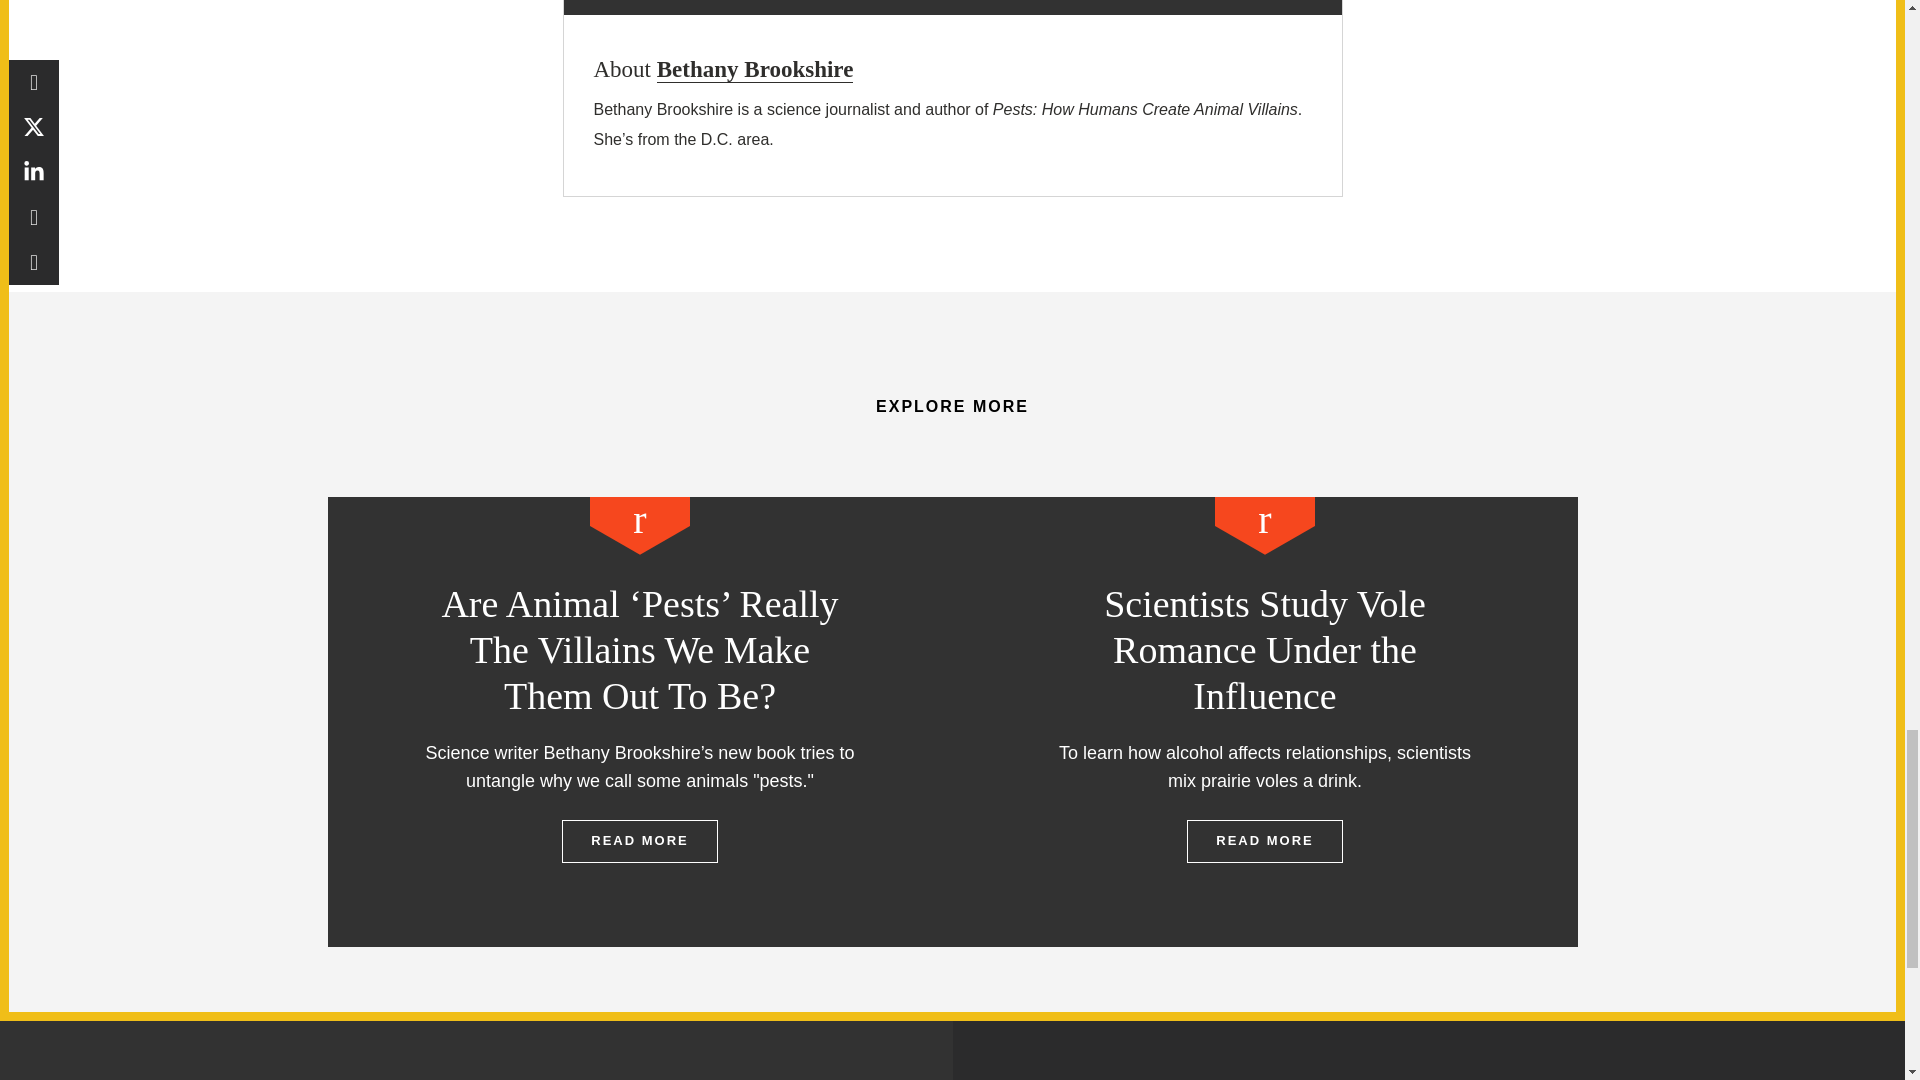  Describe the element at coordinates (1265, 525) in the screenshot. I see `Segment` at that location.